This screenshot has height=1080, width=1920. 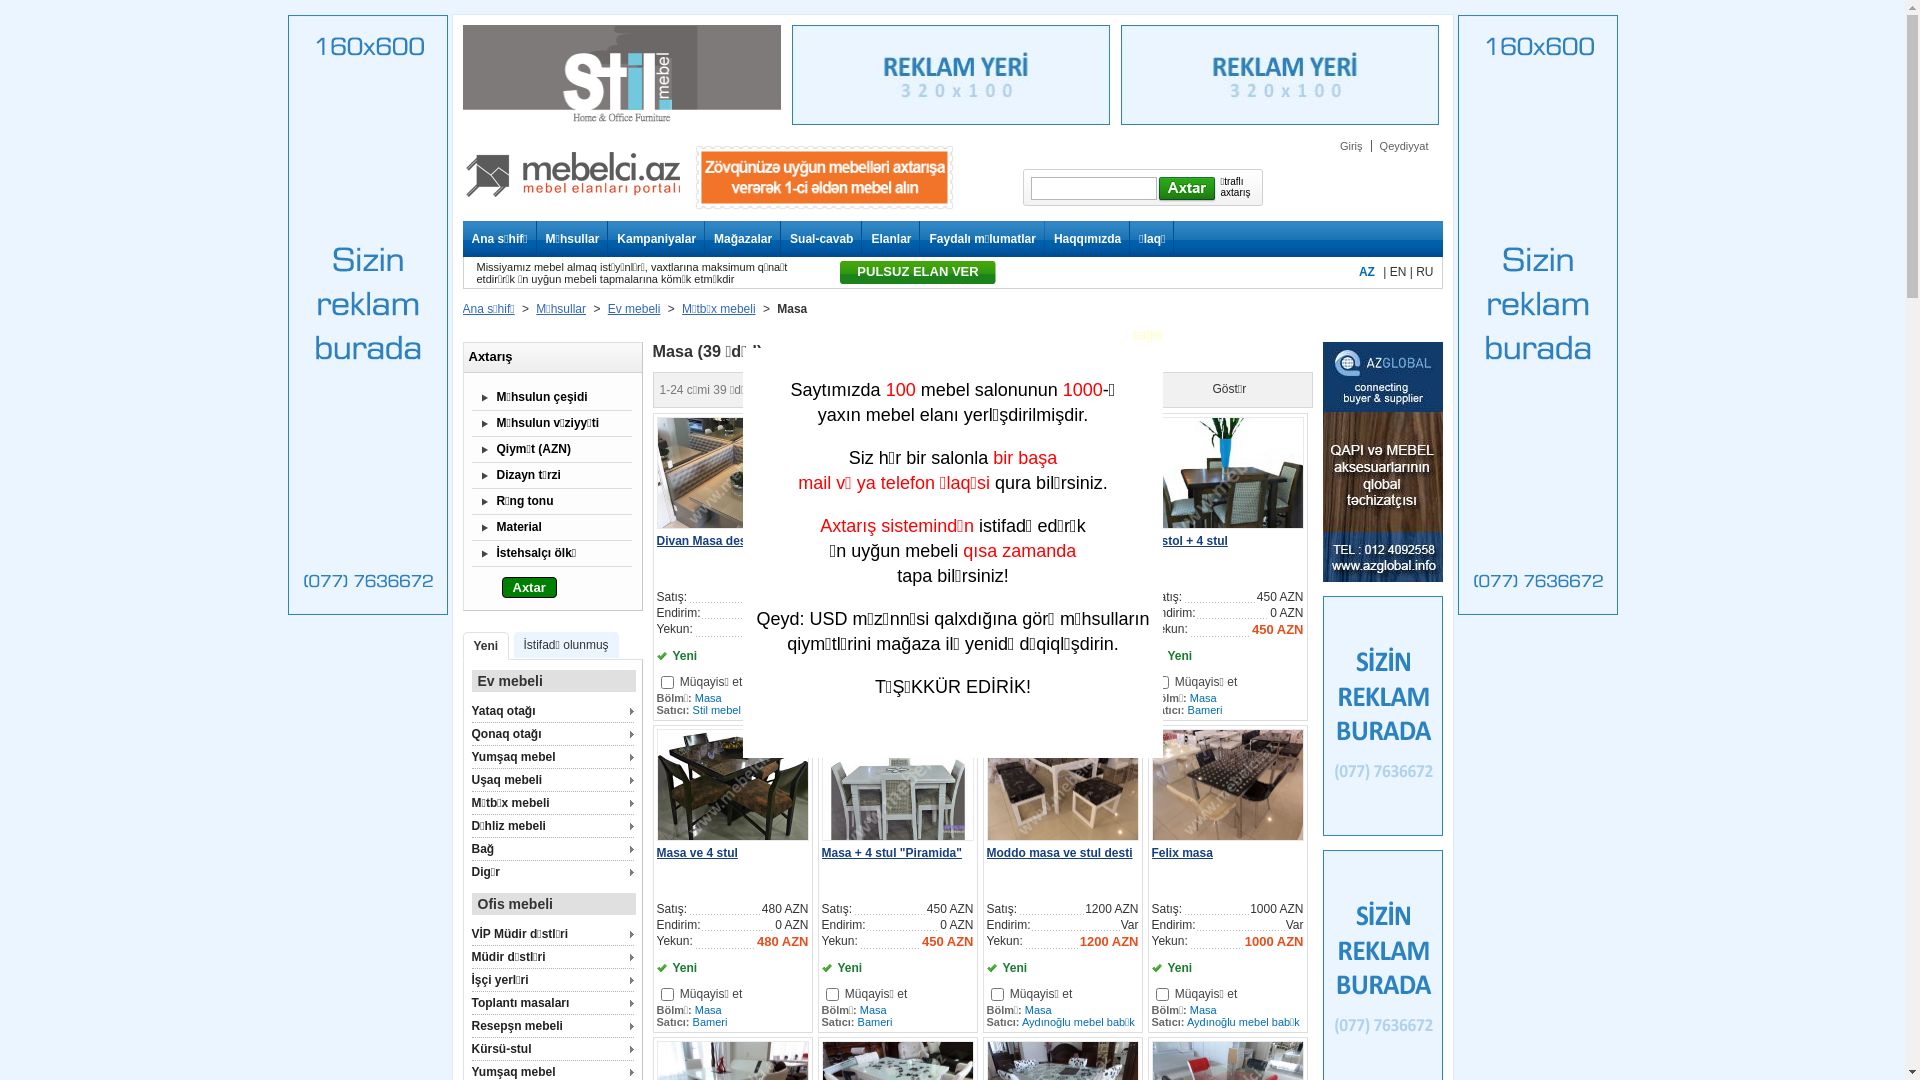 I want to click on 4899, so click(x=666, y=994).